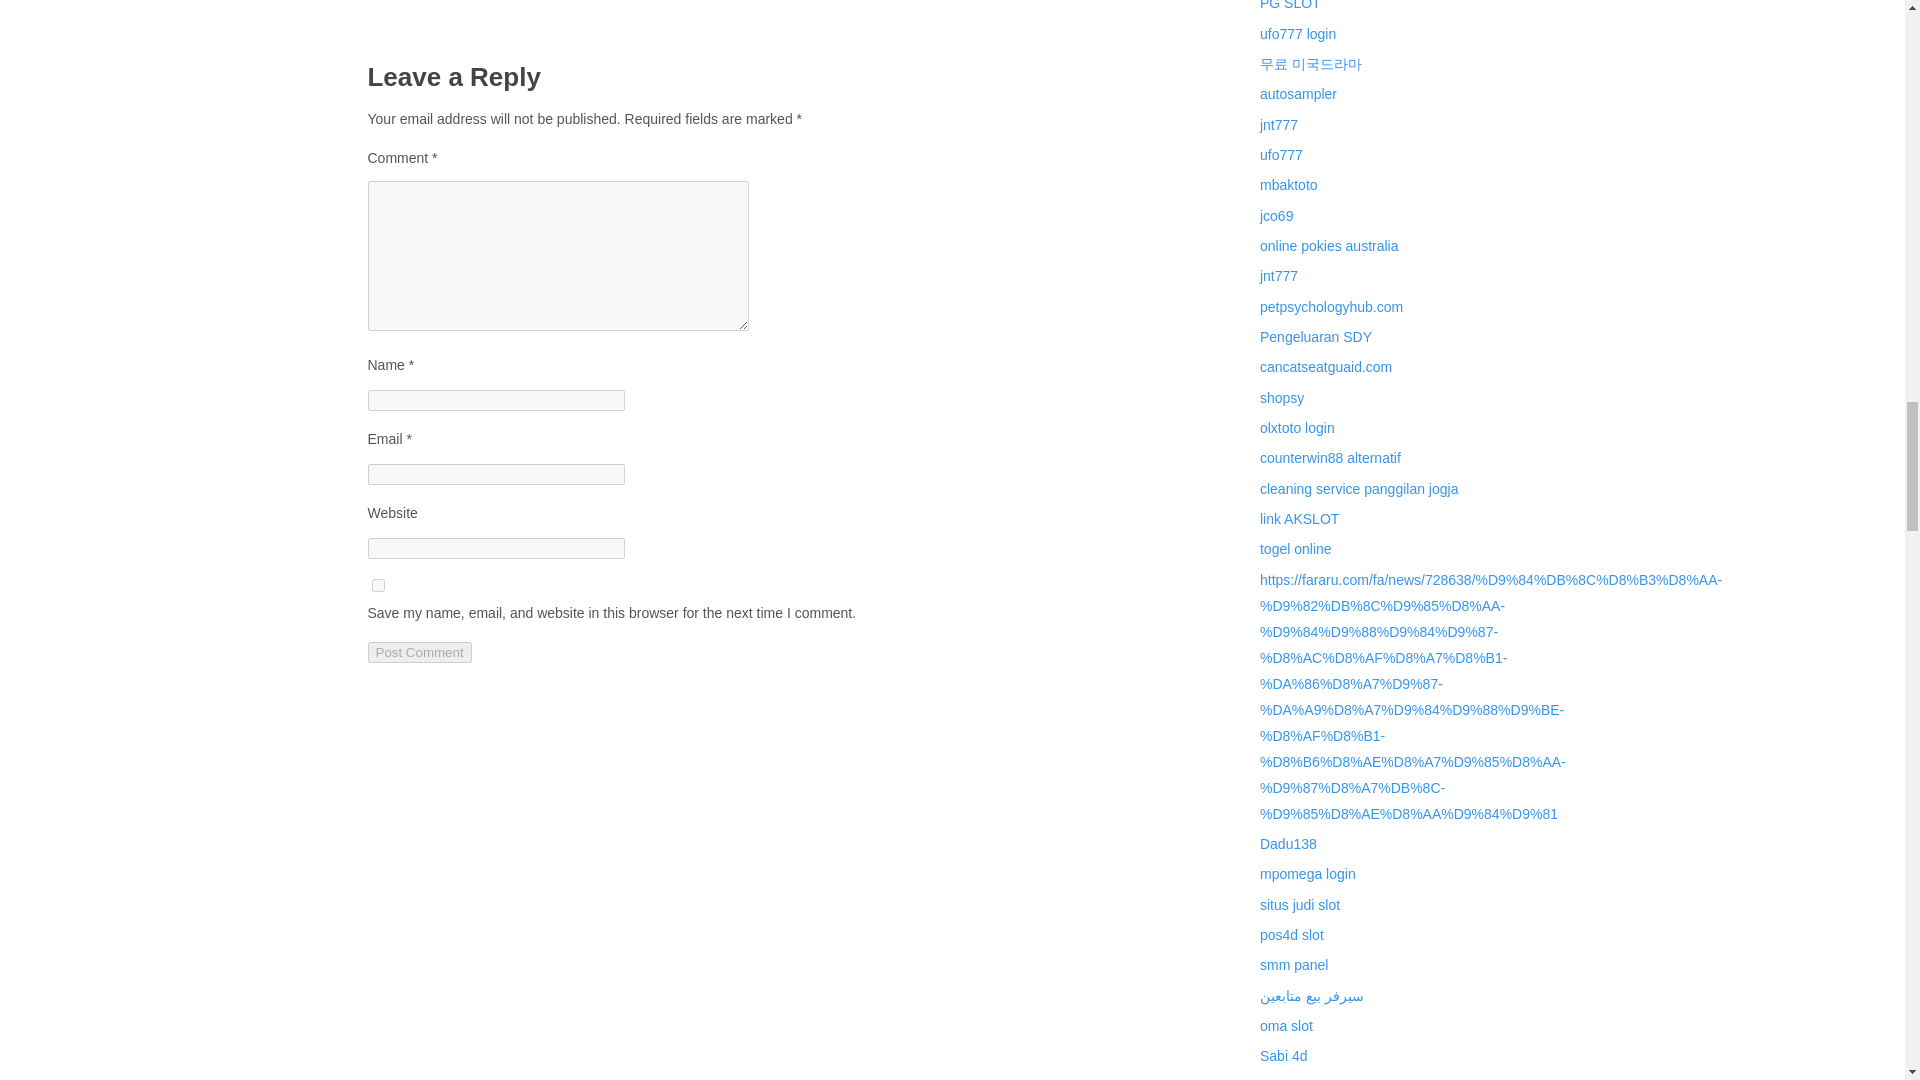 The height and width of the screenshot is (1080, 1920). I want to click on yes, so click(378, 584).